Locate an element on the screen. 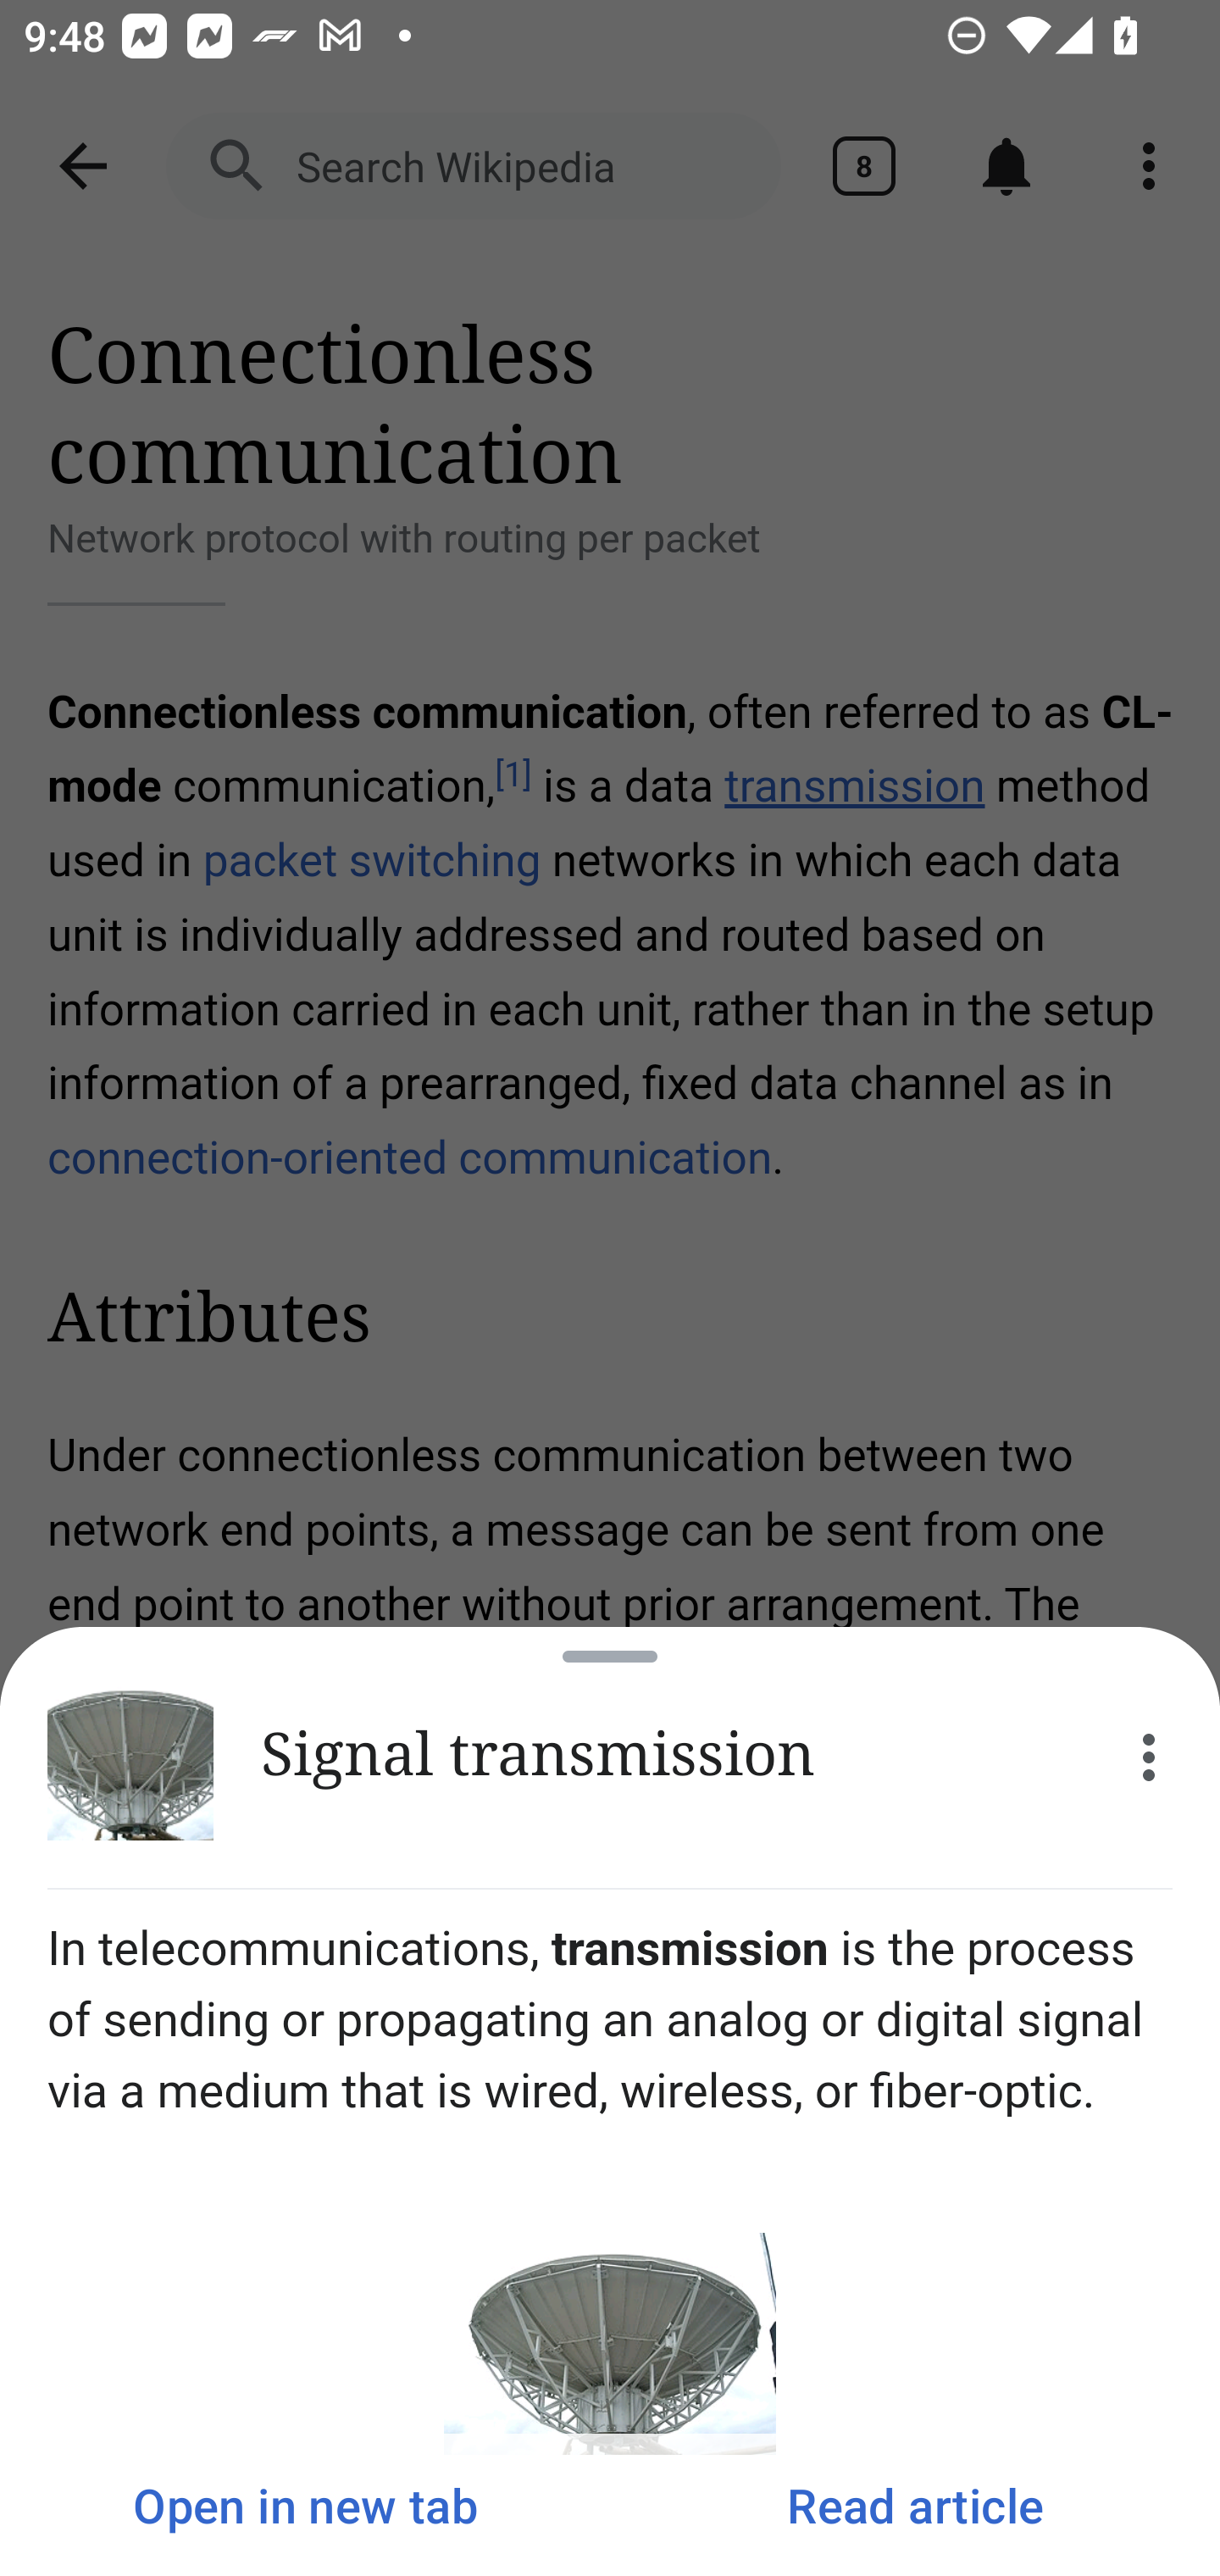 This screenshot has height=2576, width=1220. More options is located at coordinates (1149, 1757).